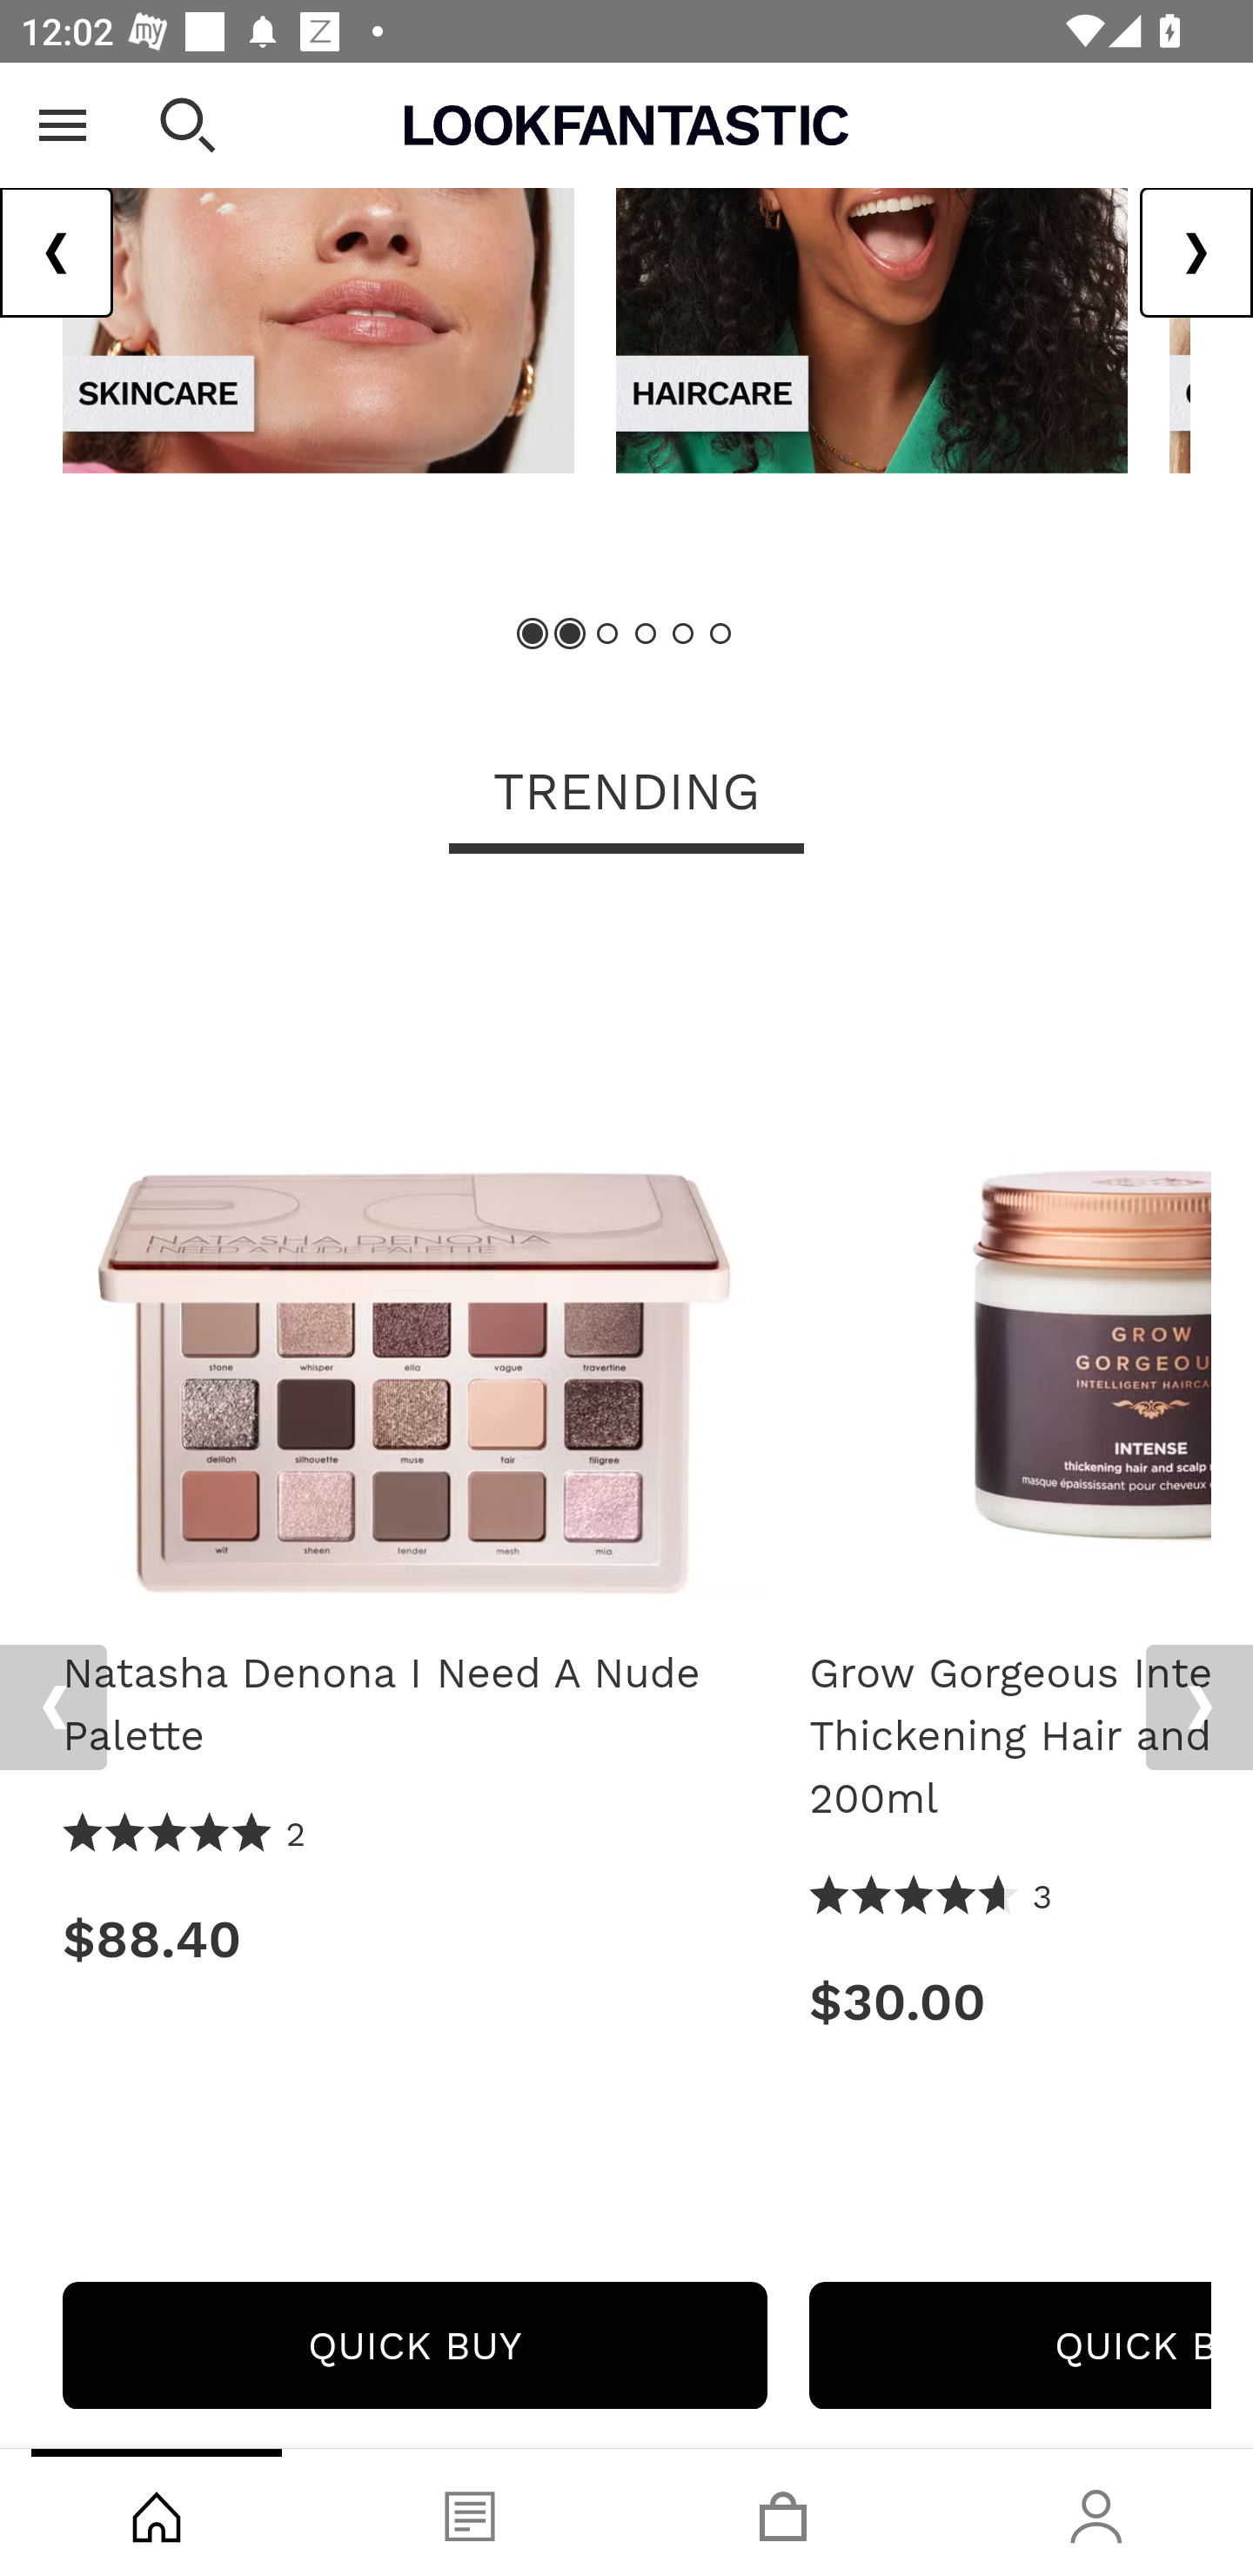  I want to click on Basket, tab, 3 of 4, so click(783, 2512).